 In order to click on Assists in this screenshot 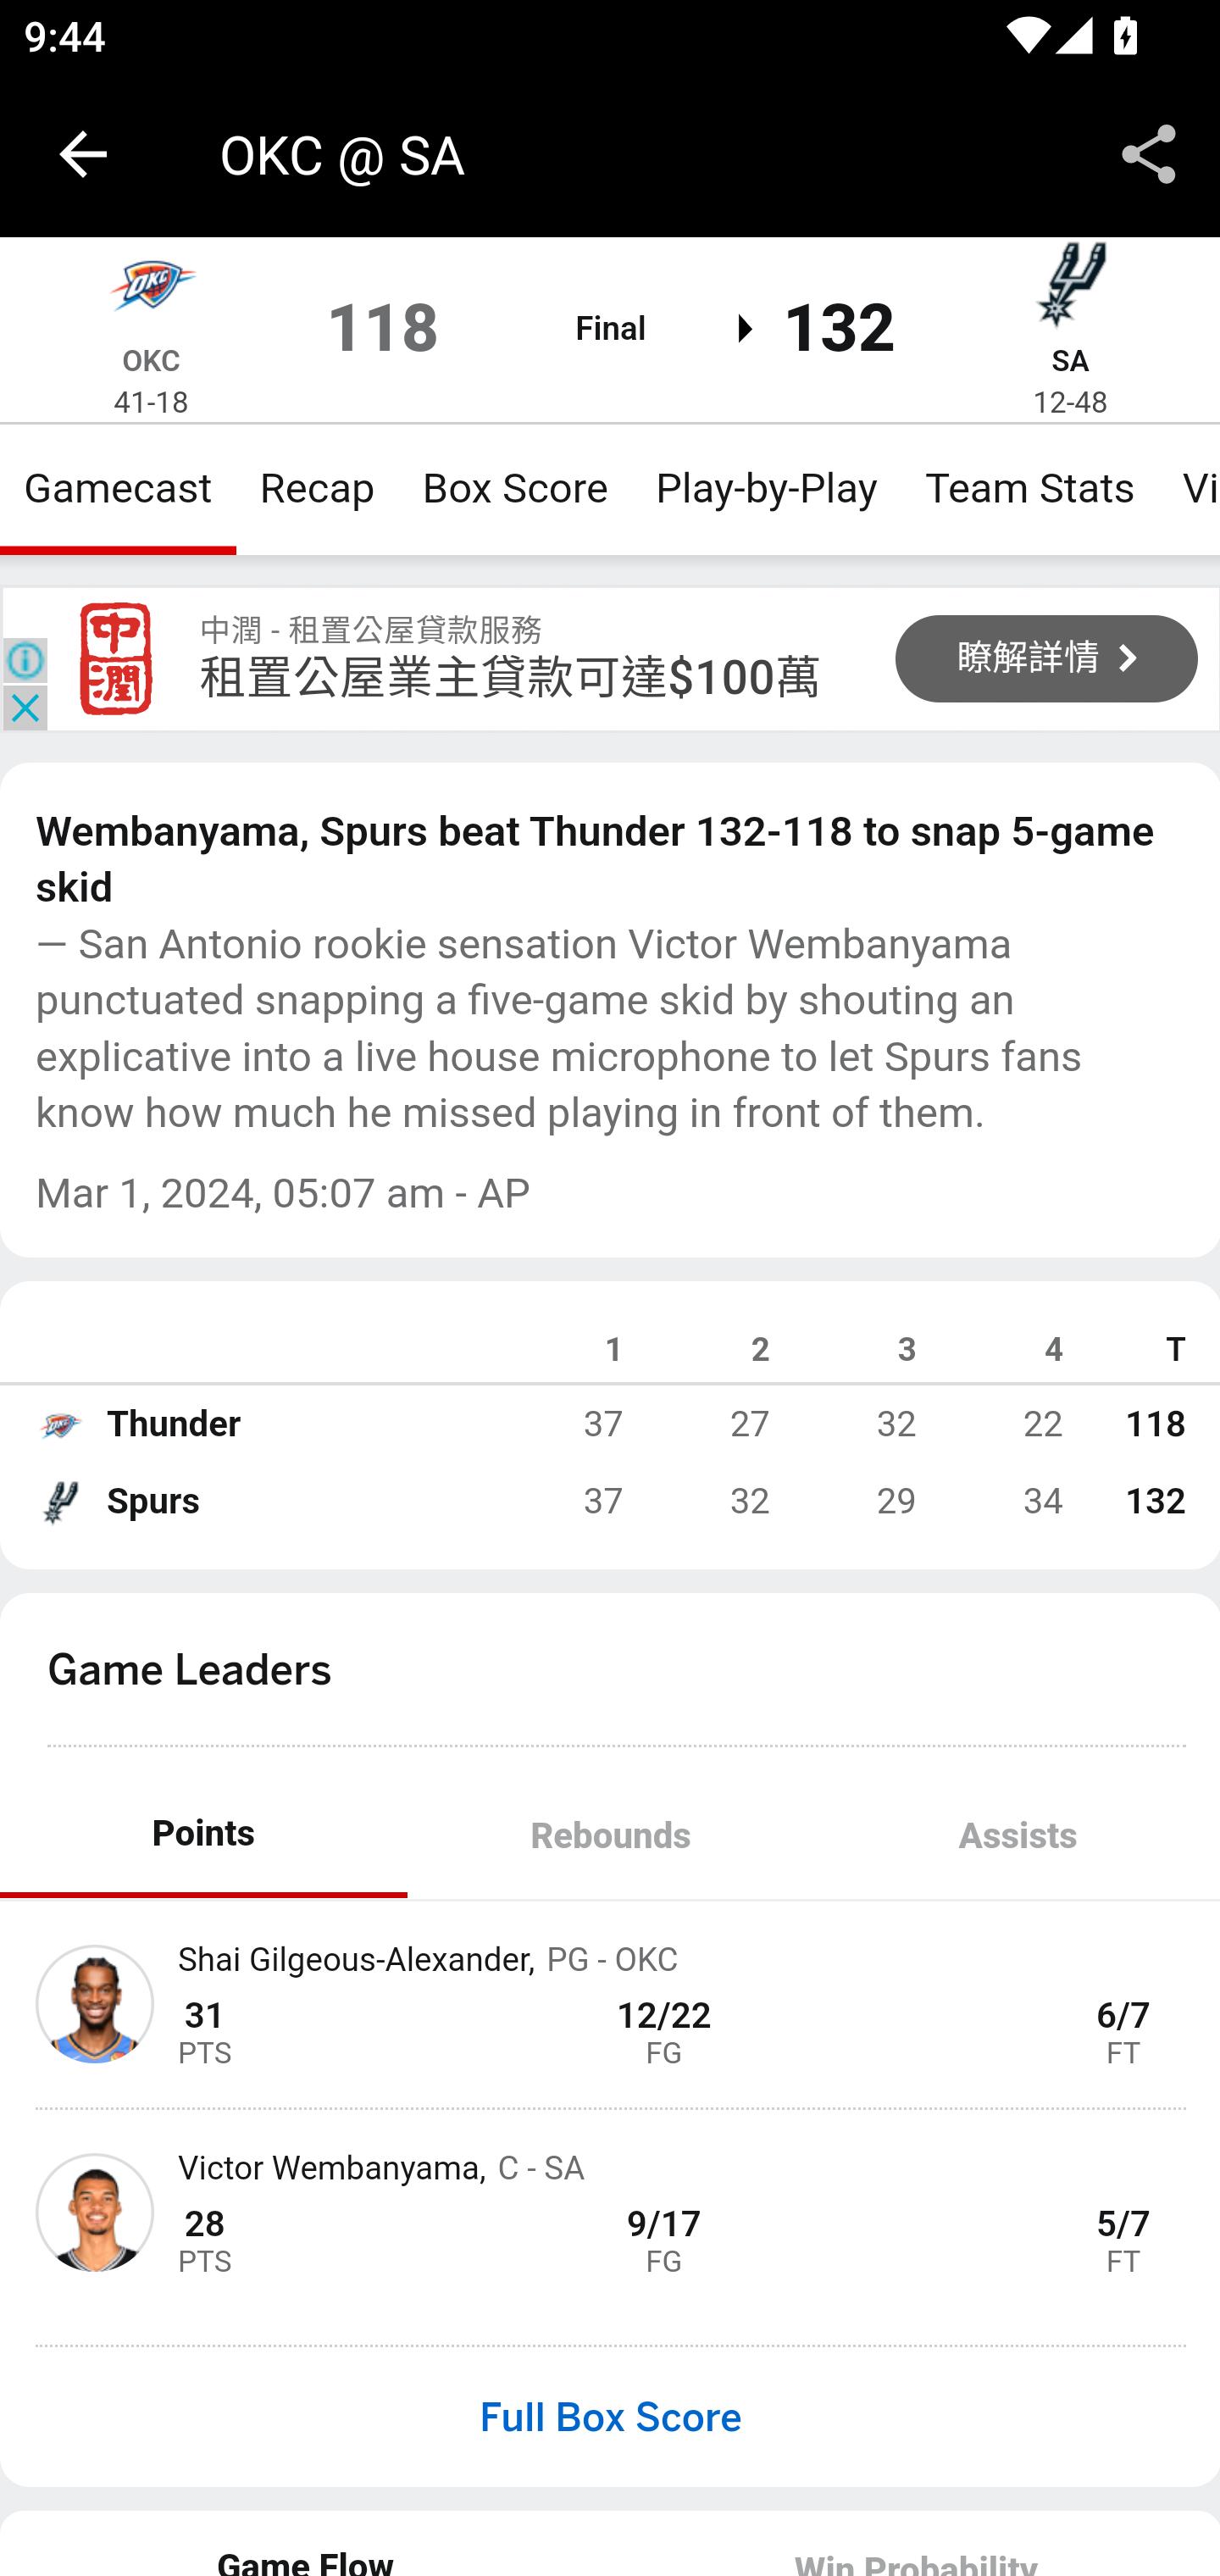, I will do `click(1017, 1835)`.